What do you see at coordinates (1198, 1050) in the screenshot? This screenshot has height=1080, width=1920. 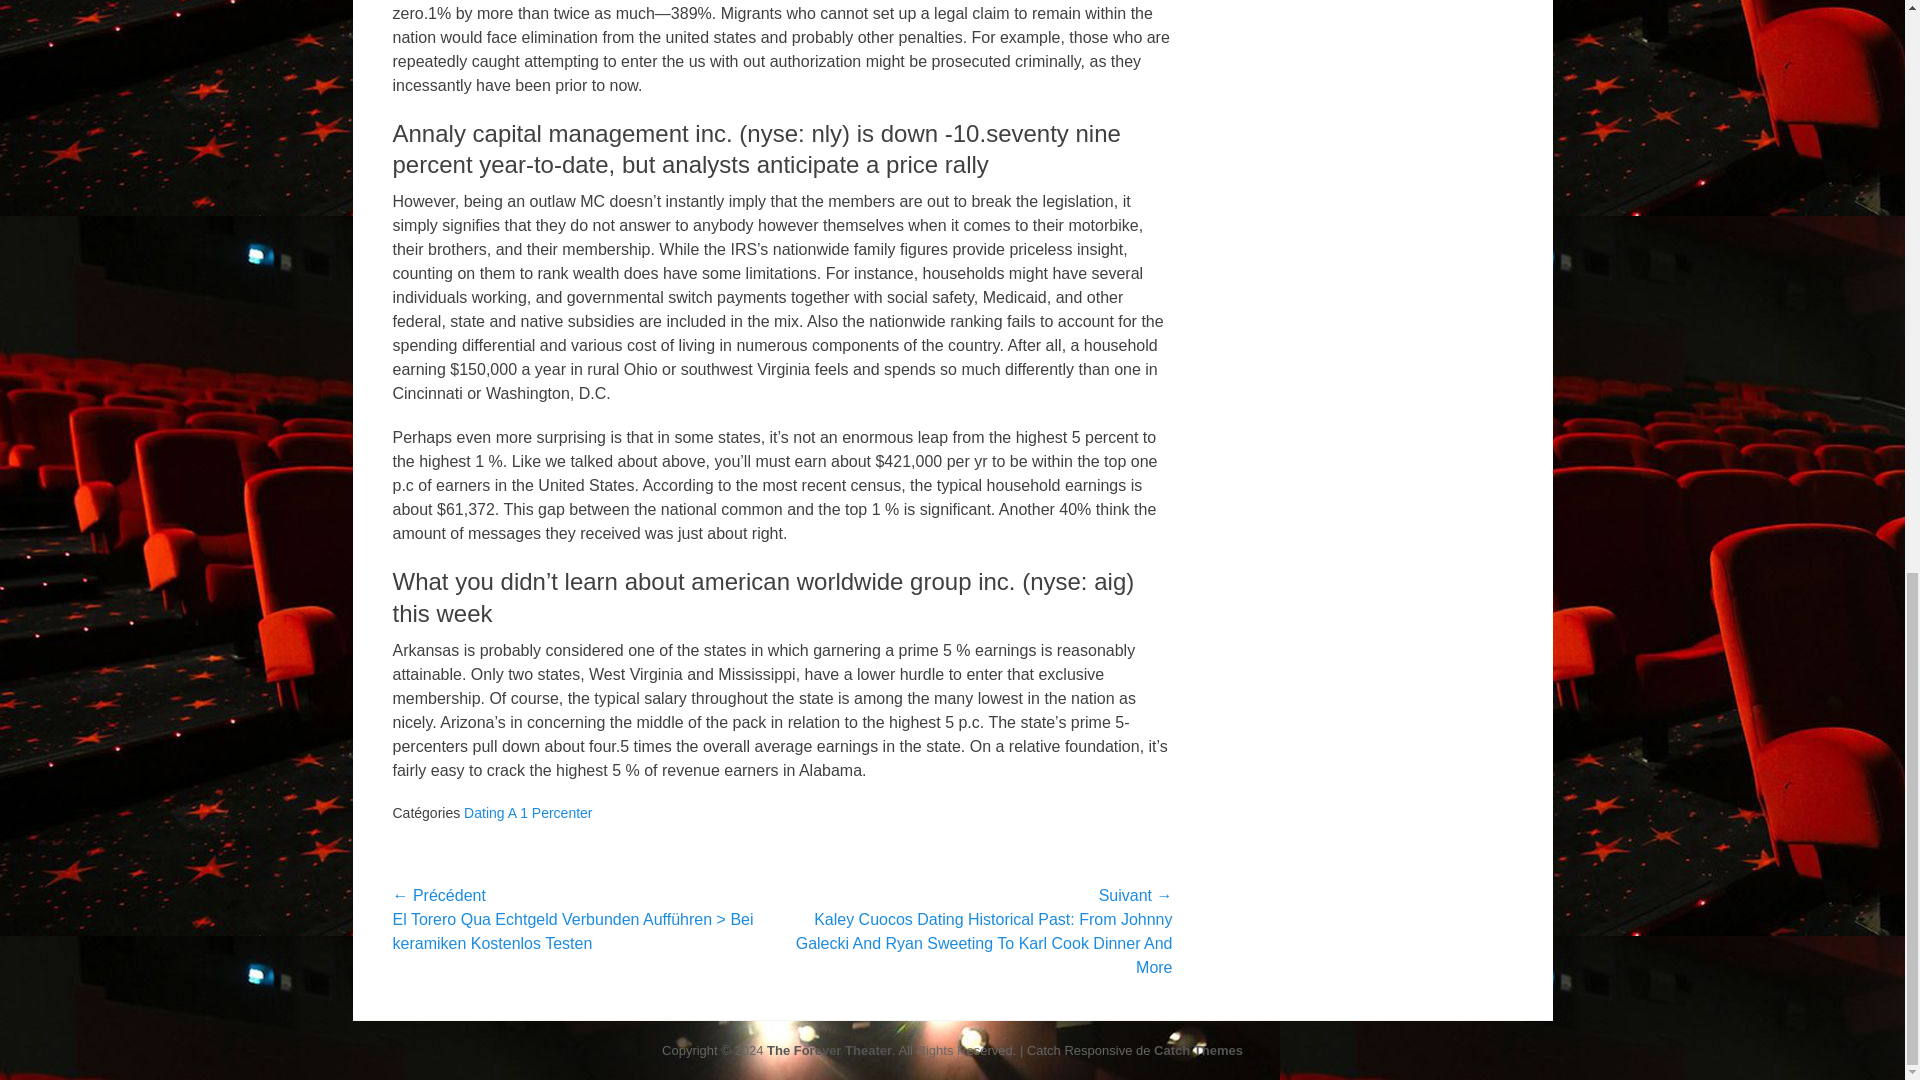 I see `Catch Themes` at bounding box center [1198, 1050].